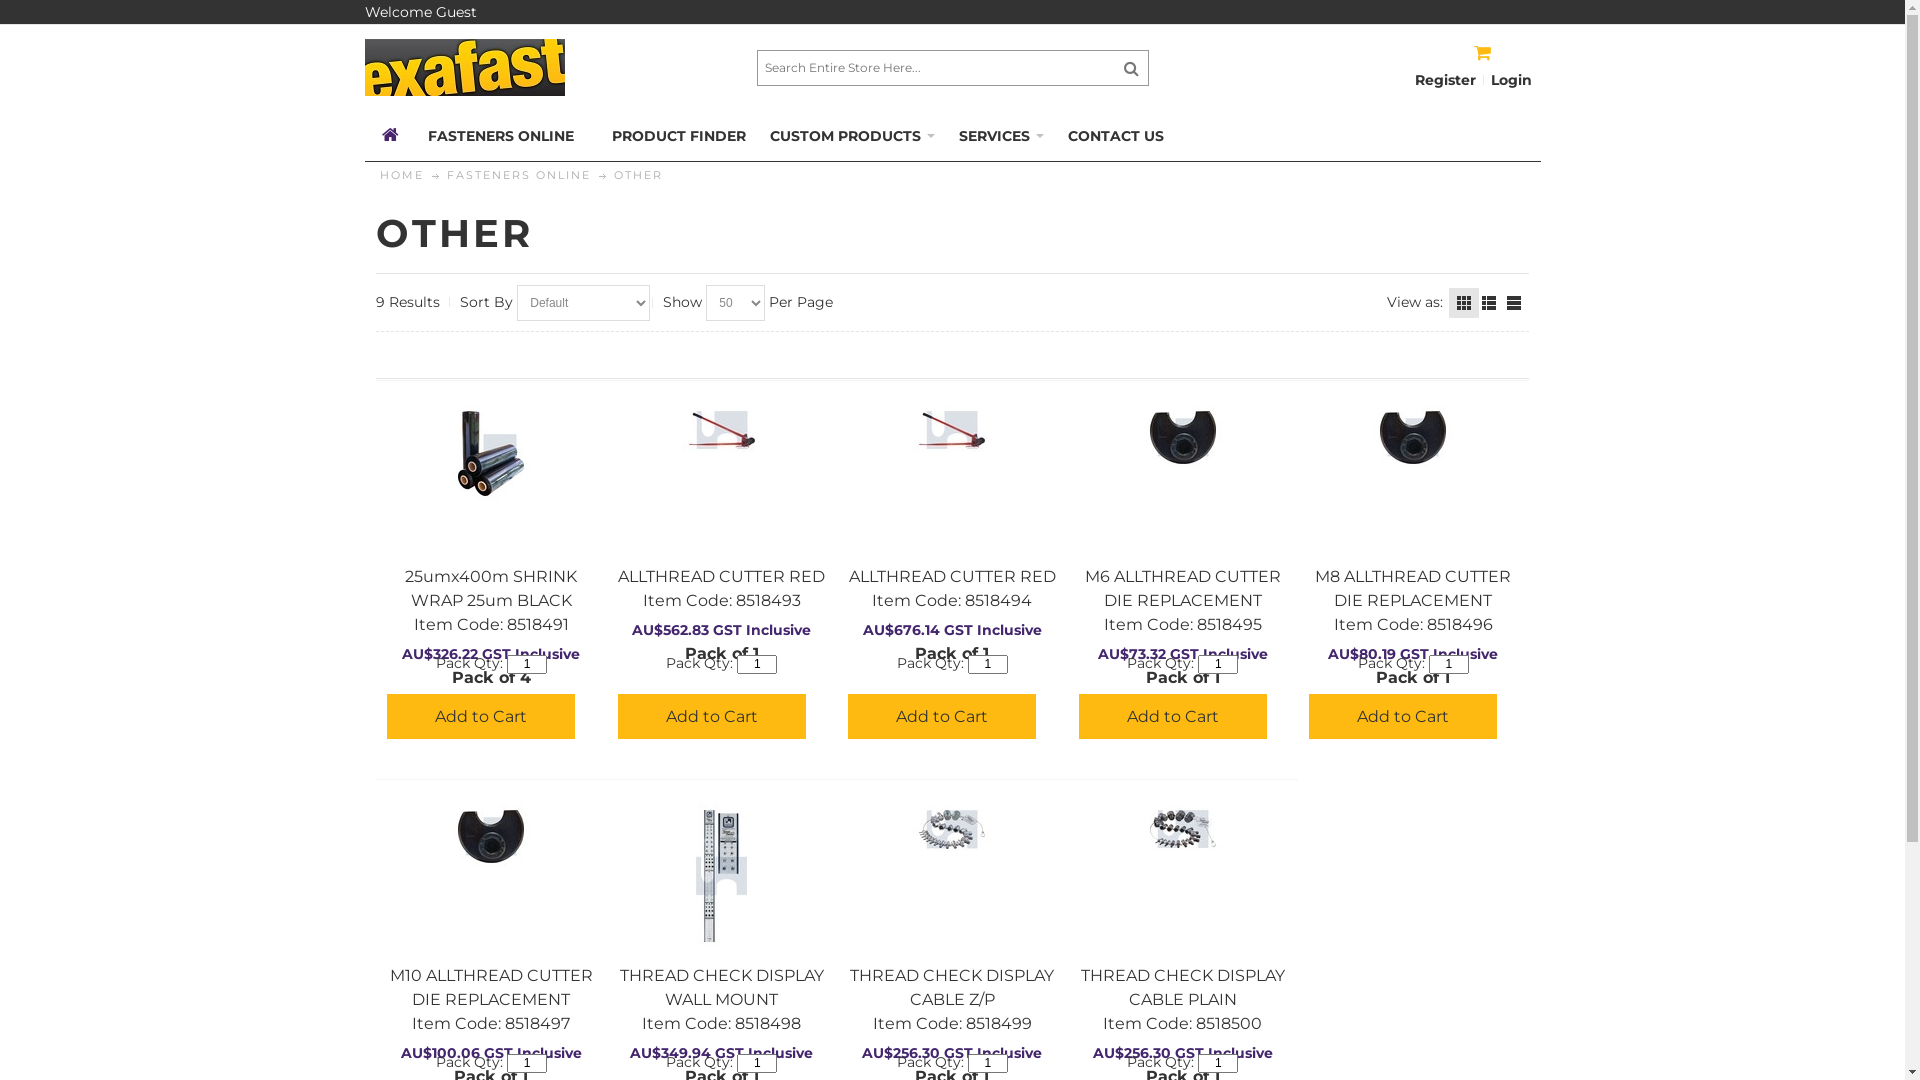 This screenshot has height=1080, width=1920. Describe the element at coordinates (1414, 438) in the screenshot. I see `M8 ALLTHREAD CUTTER DIE REPLACEMENT` at that location.